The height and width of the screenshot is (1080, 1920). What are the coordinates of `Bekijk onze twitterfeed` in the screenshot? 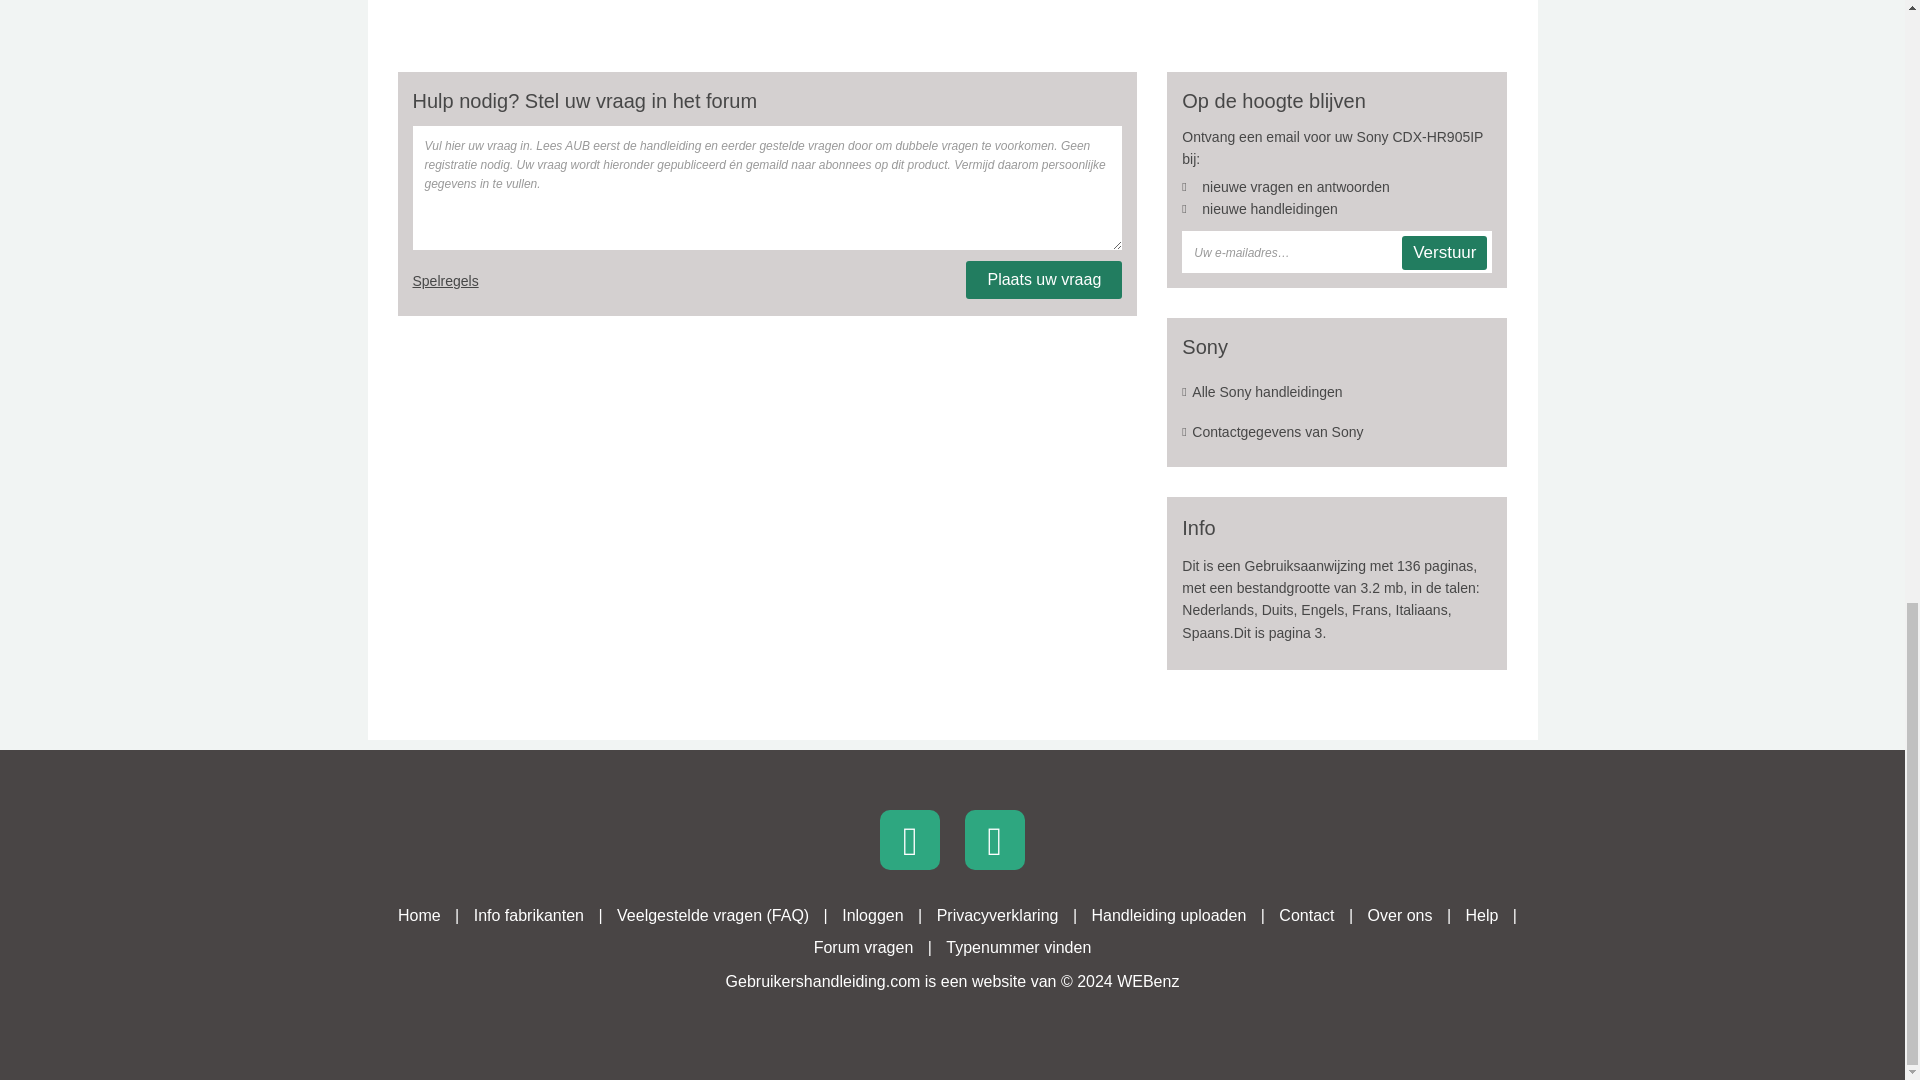 It's located at (910, 840).